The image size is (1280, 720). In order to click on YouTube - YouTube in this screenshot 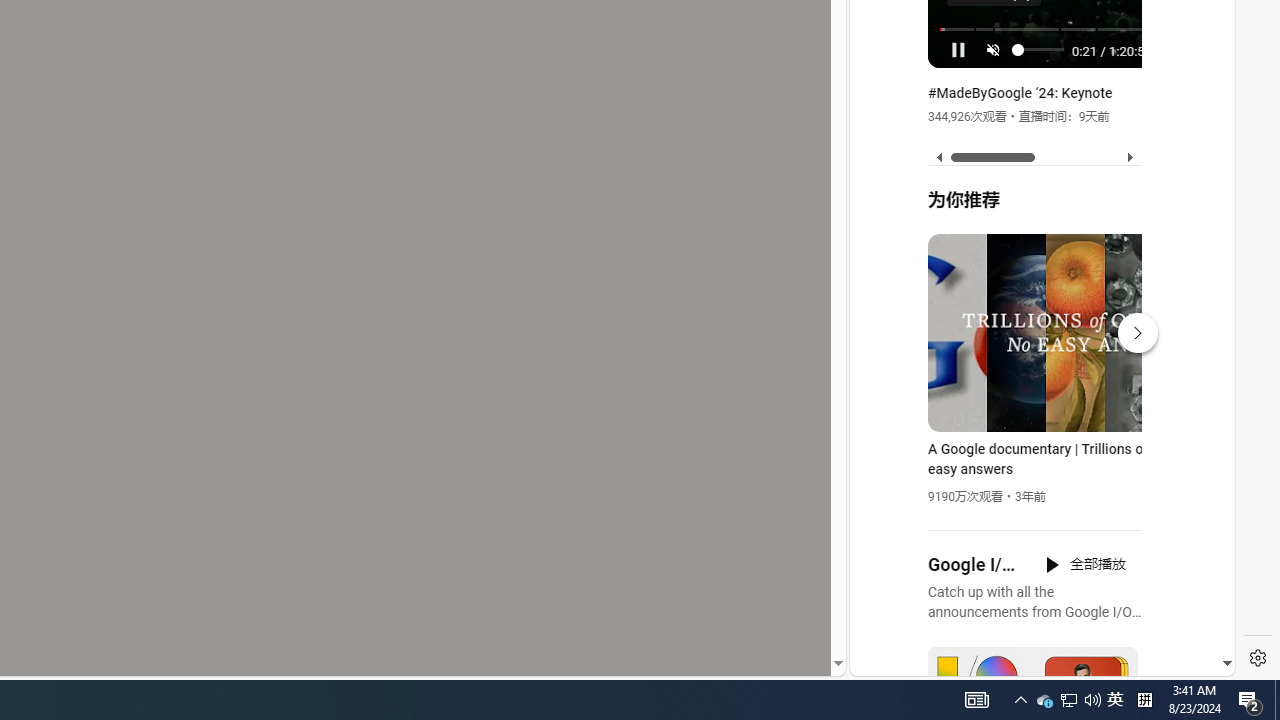, I will do `click(1034, 266)`.